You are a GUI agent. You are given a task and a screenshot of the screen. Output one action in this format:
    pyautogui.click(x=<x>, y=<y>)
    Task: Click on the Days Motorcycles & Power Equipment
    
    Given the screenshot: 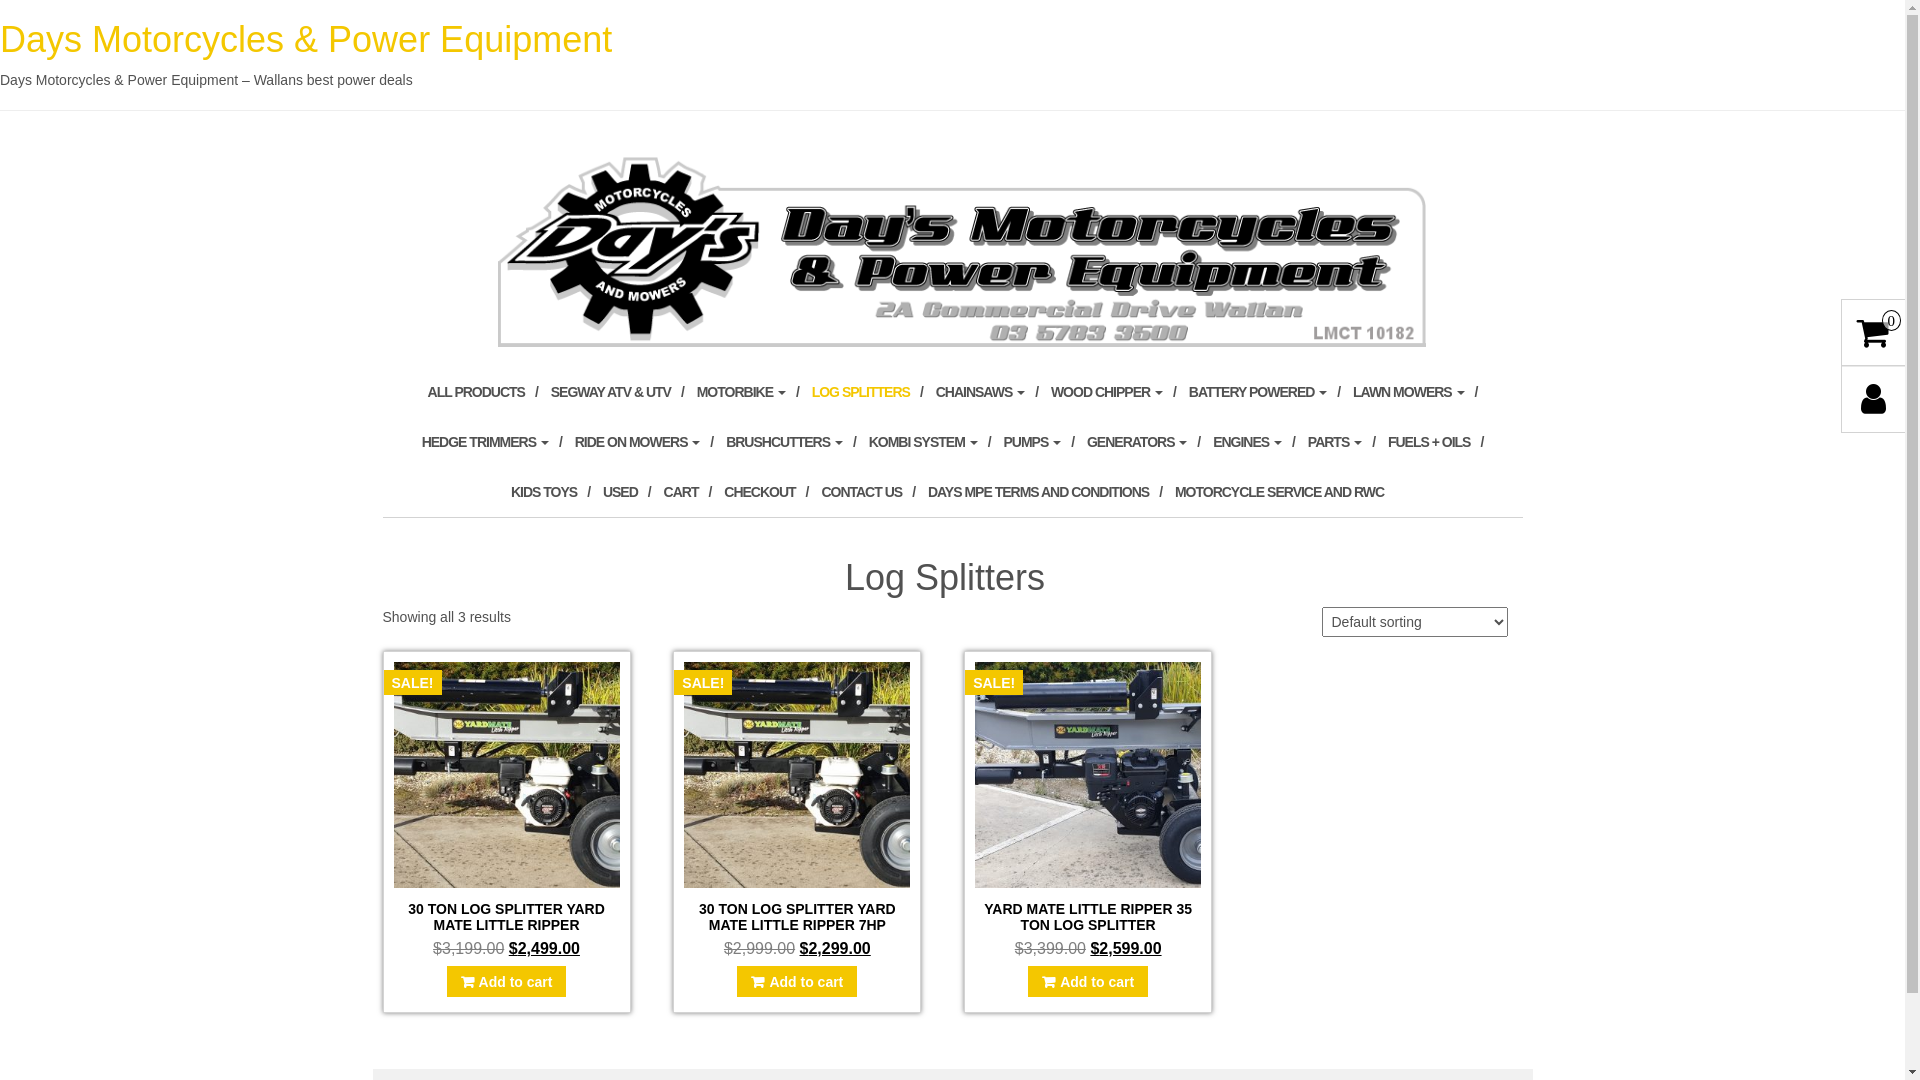 What is the action you would take?
    pyautogui.click(x=952, y=249)
    